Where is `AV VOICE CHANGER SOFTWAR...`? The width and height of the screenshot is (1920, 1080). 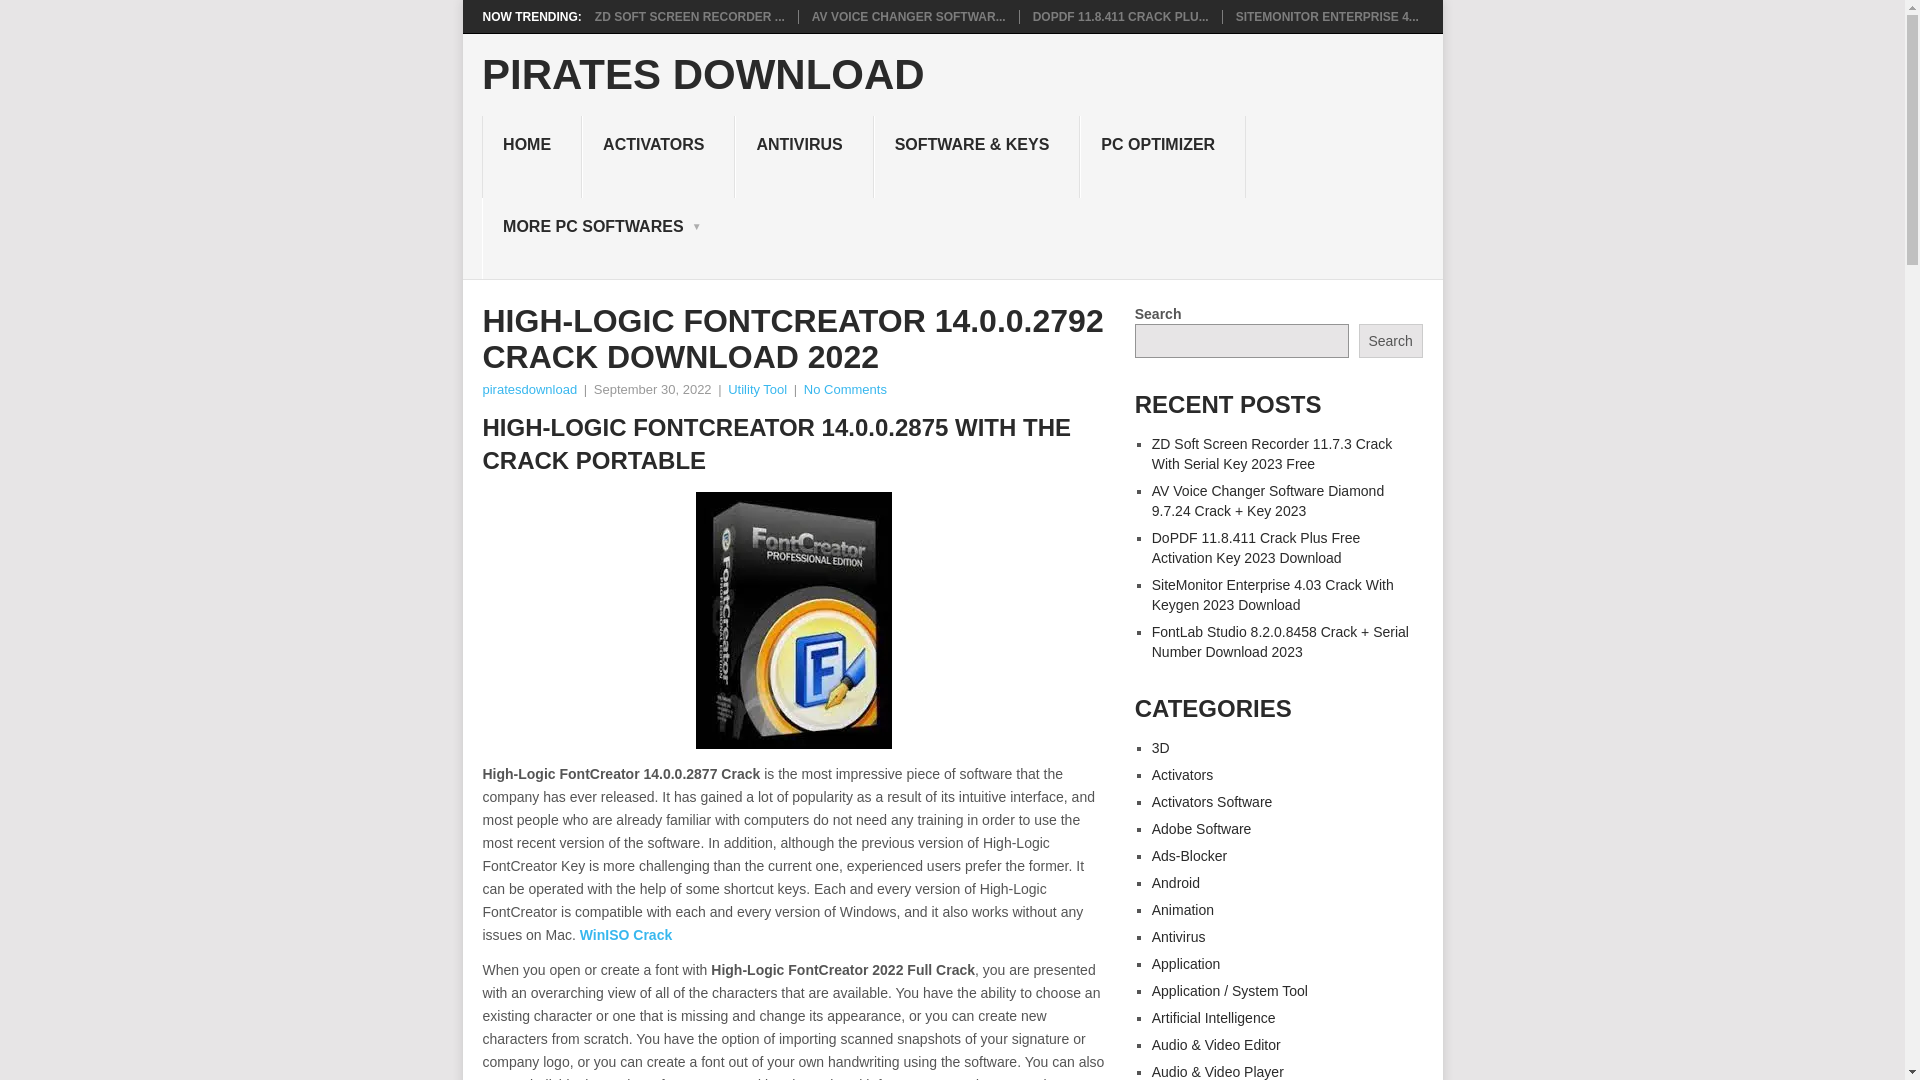
AV VOICE CHANGER SOFTWAR... is located at coordinates (909, 16).